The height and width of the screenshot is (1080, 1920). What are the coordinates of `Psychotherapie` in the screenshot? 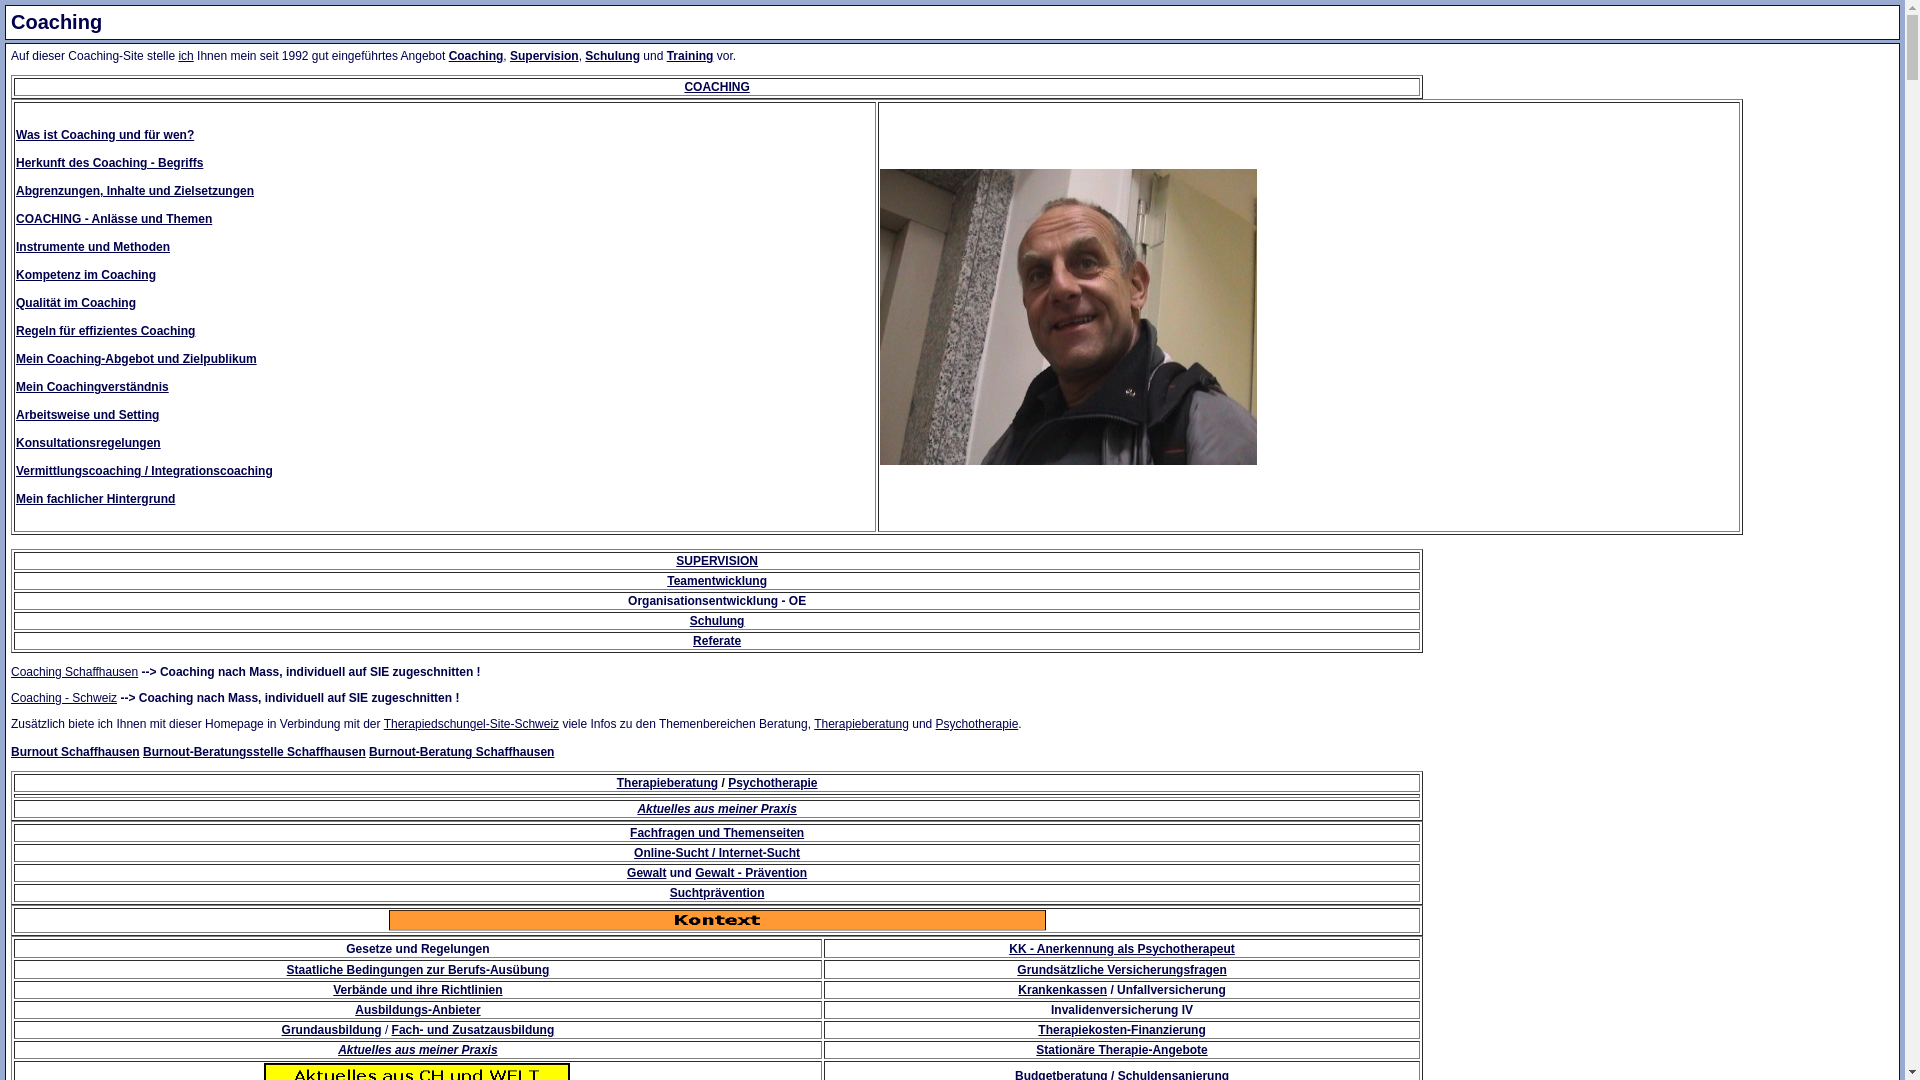 It's located at (772, 783).